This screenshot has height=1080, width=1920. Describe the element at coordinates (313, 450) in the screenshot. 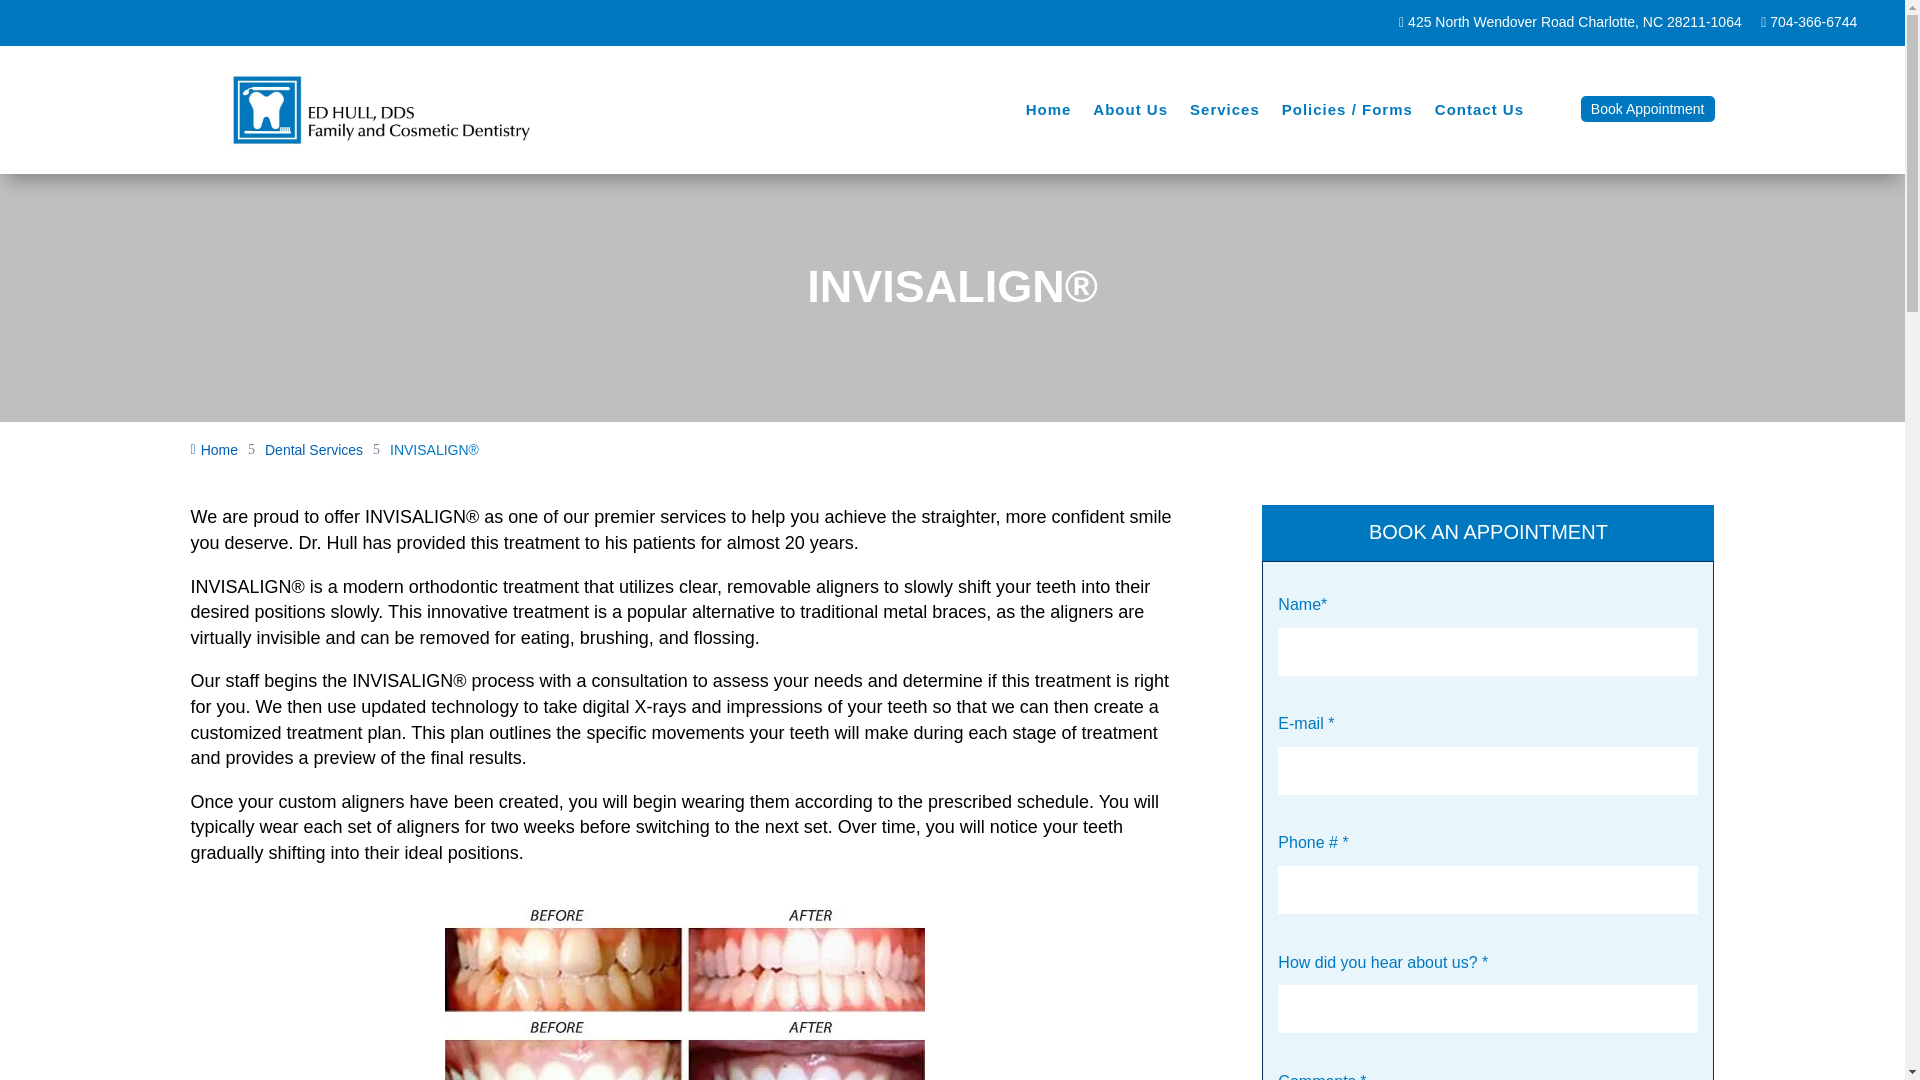

I see `Dental Services` at that location.